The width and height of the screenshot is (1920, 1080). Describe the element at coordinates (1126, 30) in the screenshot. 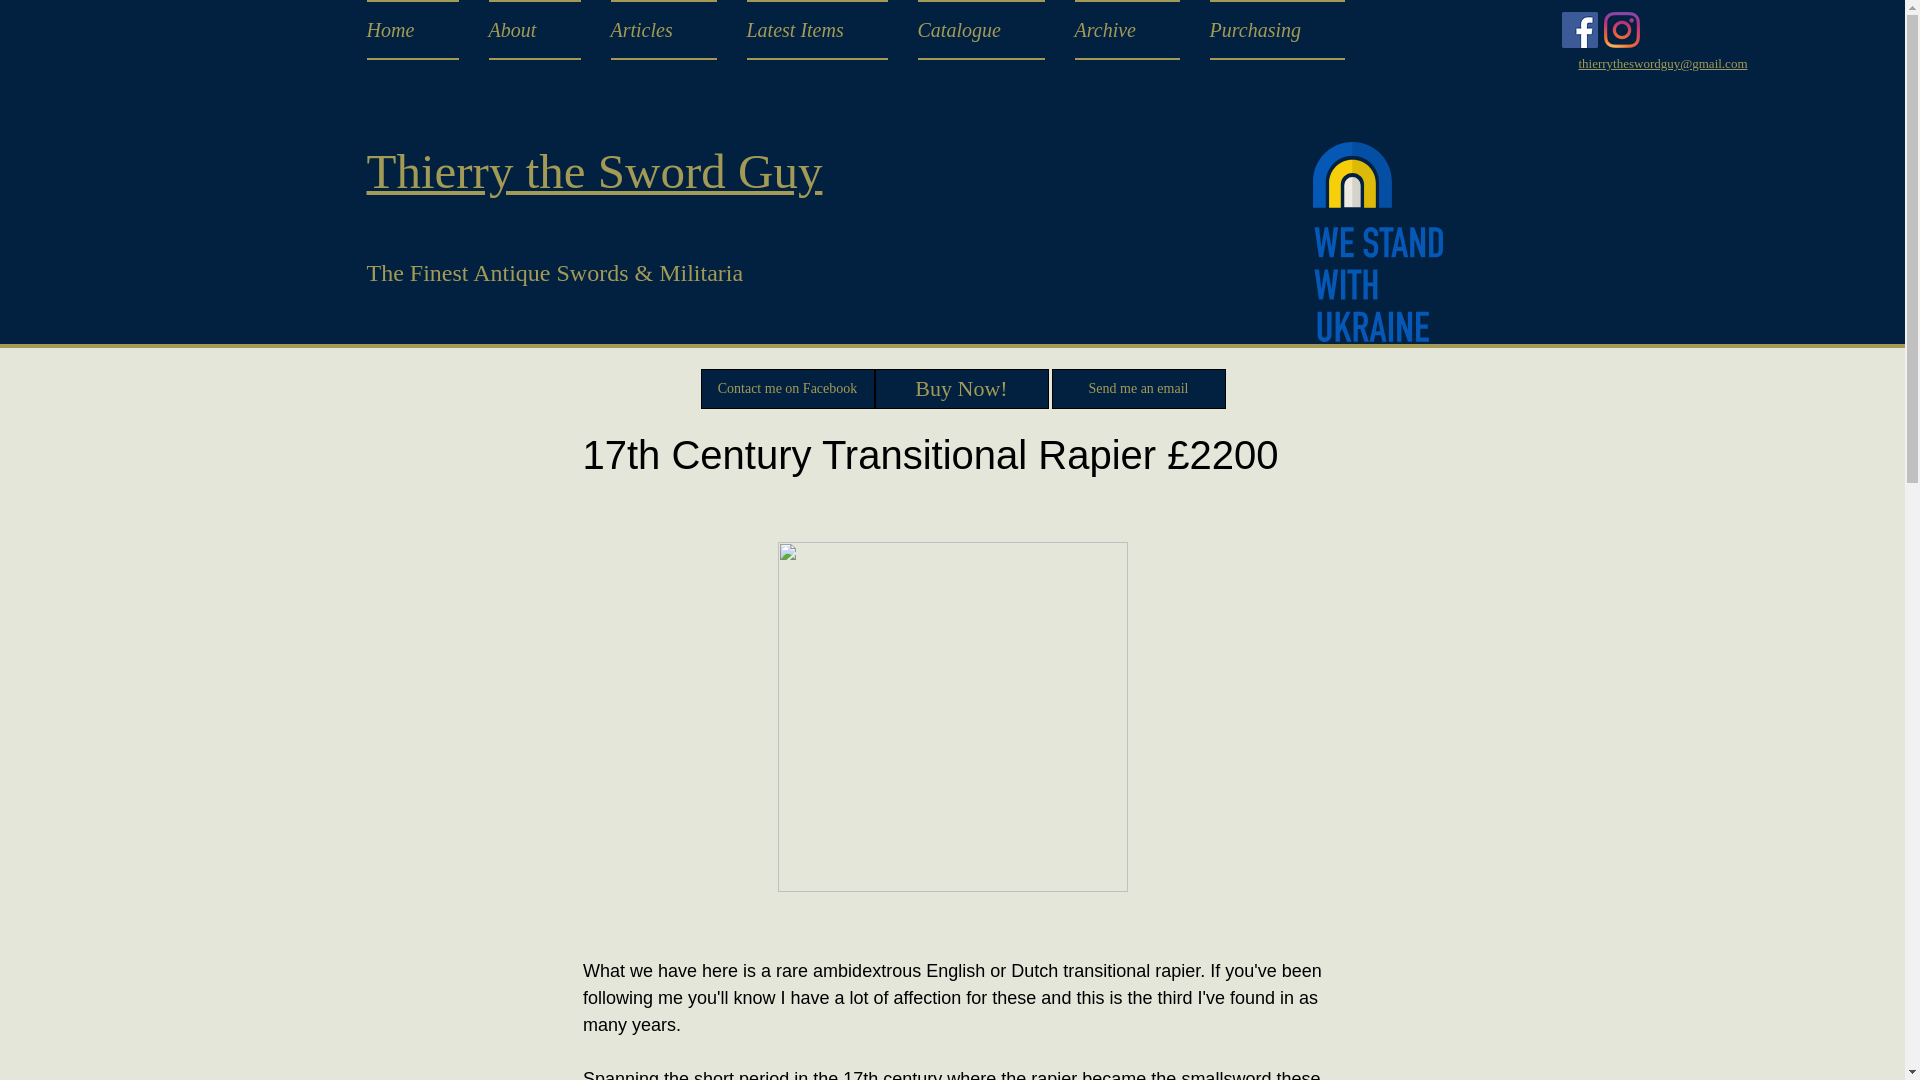

I see `Archive` at that location.